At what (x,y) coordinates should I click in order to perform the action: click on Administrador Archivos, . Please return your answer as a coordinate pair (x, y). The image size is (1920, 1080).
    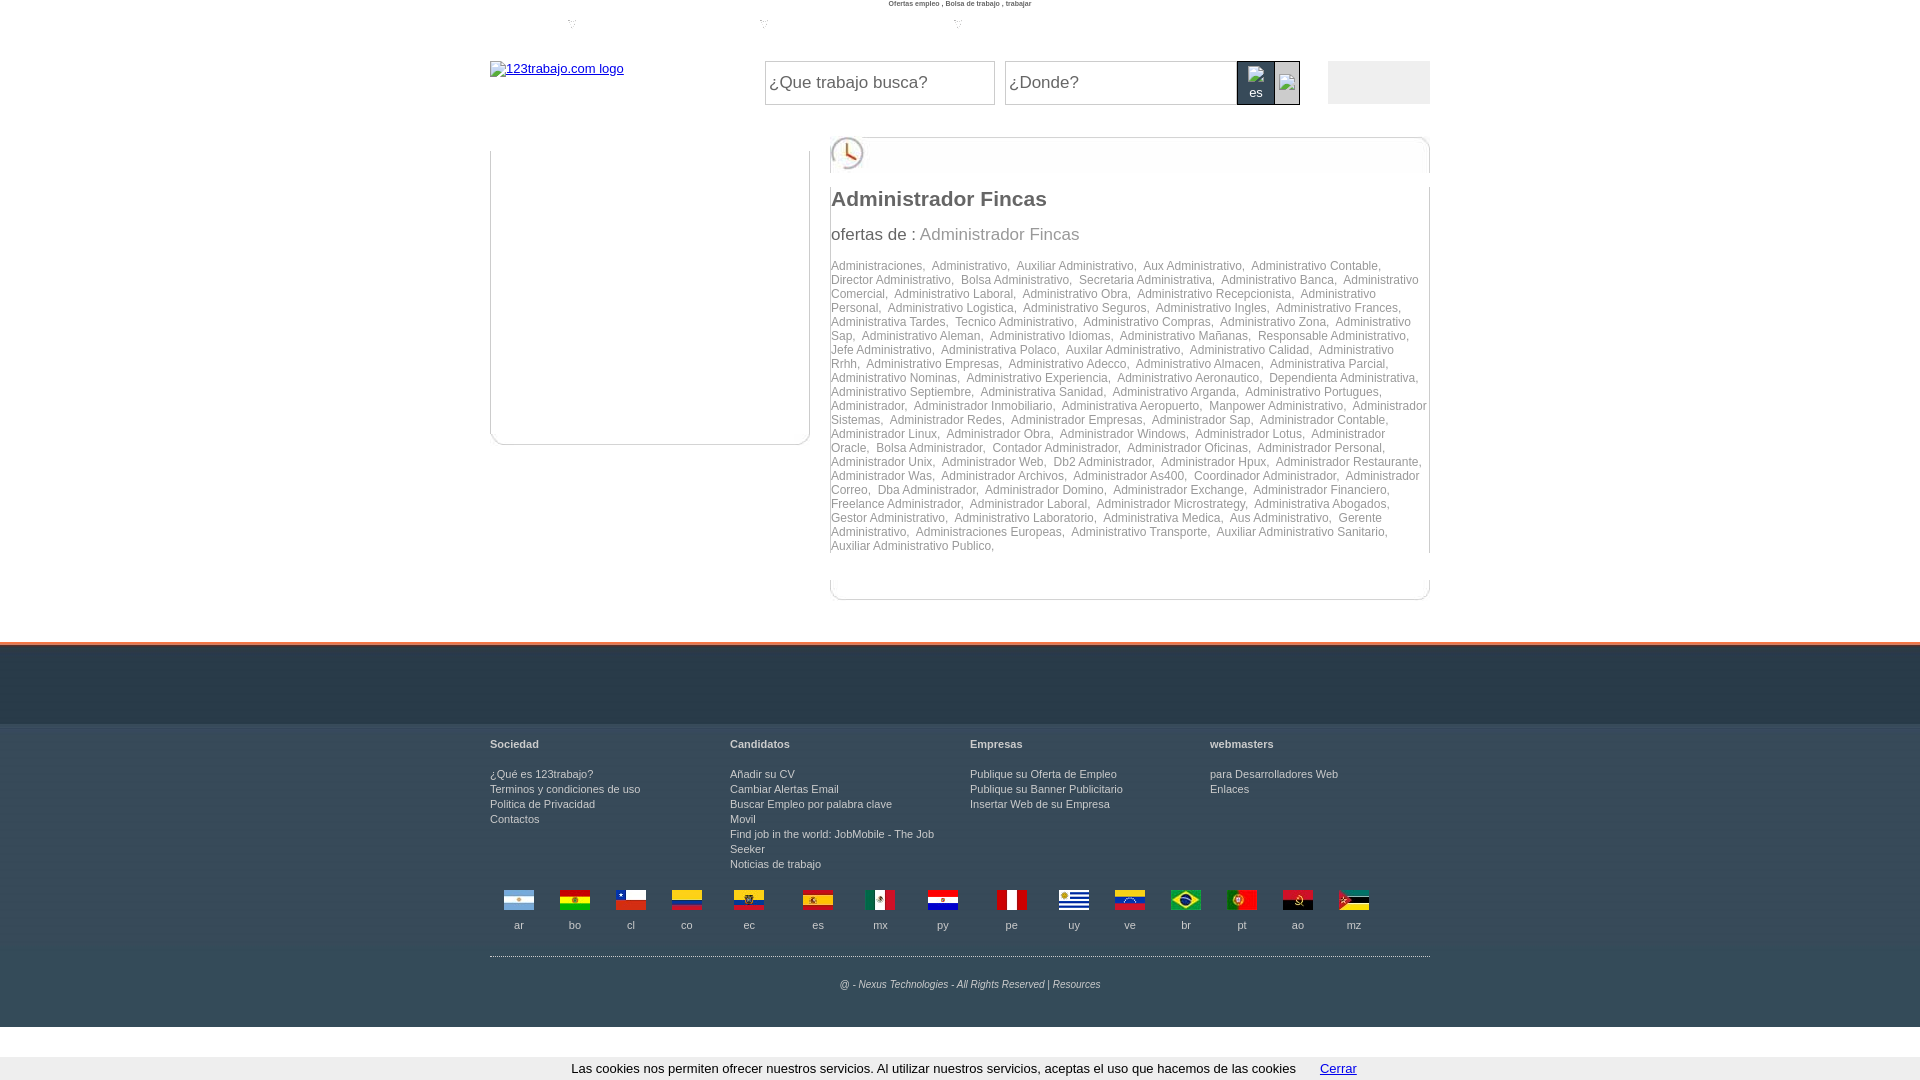
    Looking at the image, I should click on (1007, 476).